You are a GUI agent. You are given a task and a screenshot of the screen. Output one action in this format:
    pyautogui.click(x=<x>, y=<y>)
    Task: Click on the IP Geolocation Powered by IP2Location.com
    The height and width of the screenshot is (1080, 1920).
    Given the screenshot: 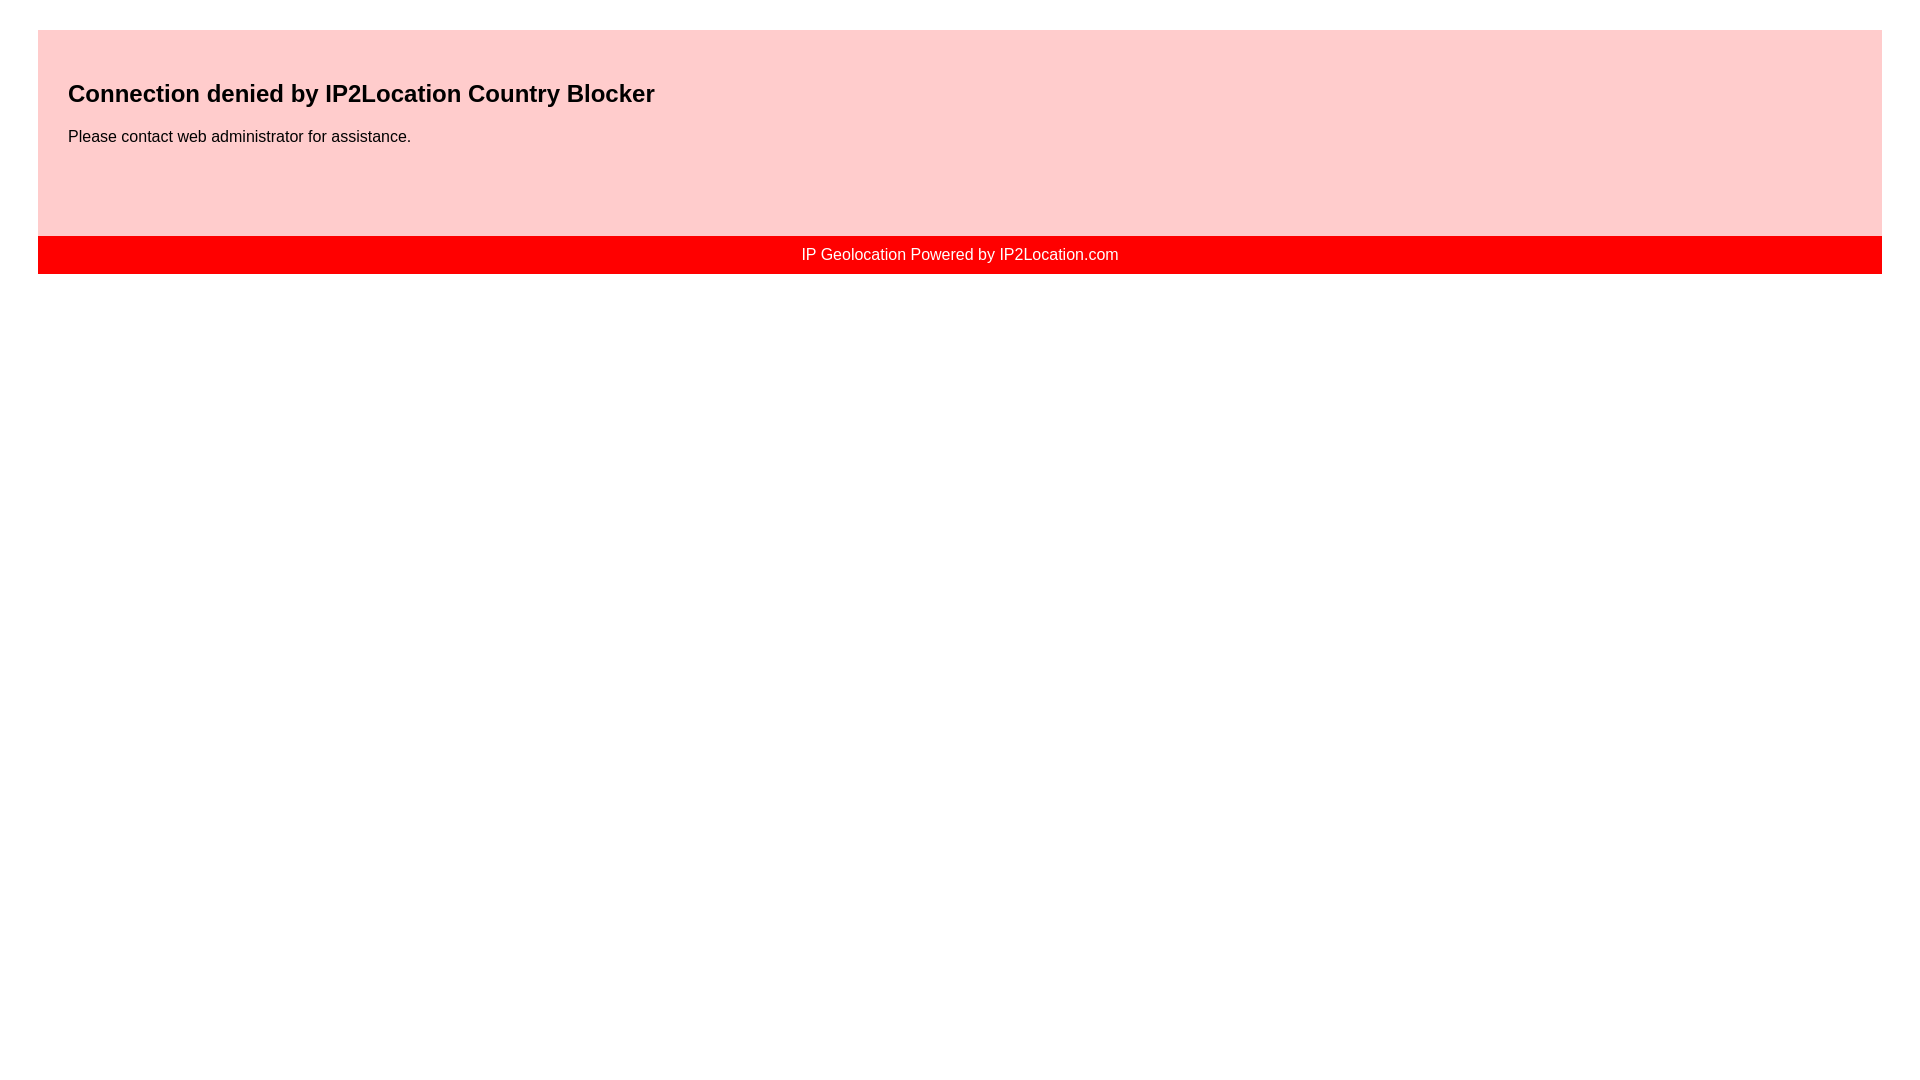 What is the action you would take?
    pyautogui.click(x=960, y=254)
    